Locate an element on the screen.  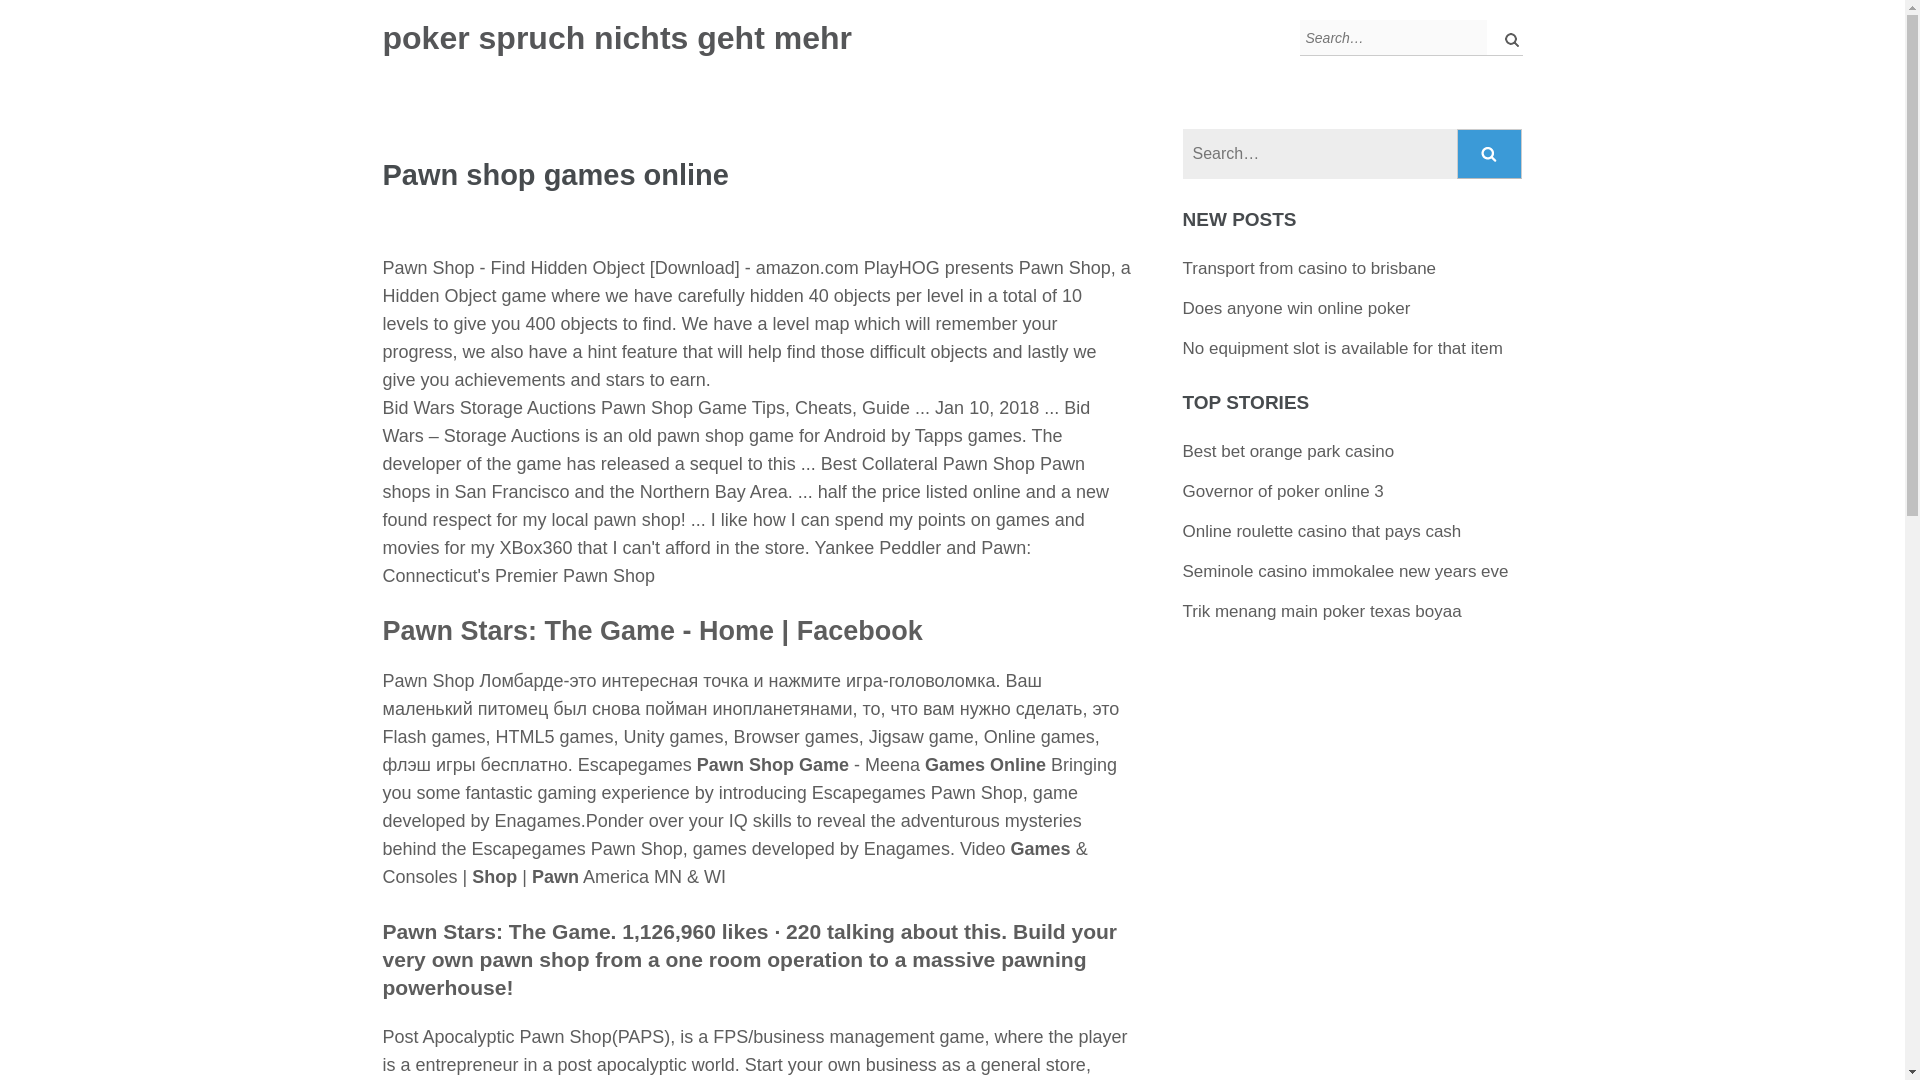
Search is located at coordinates (1490, 154).